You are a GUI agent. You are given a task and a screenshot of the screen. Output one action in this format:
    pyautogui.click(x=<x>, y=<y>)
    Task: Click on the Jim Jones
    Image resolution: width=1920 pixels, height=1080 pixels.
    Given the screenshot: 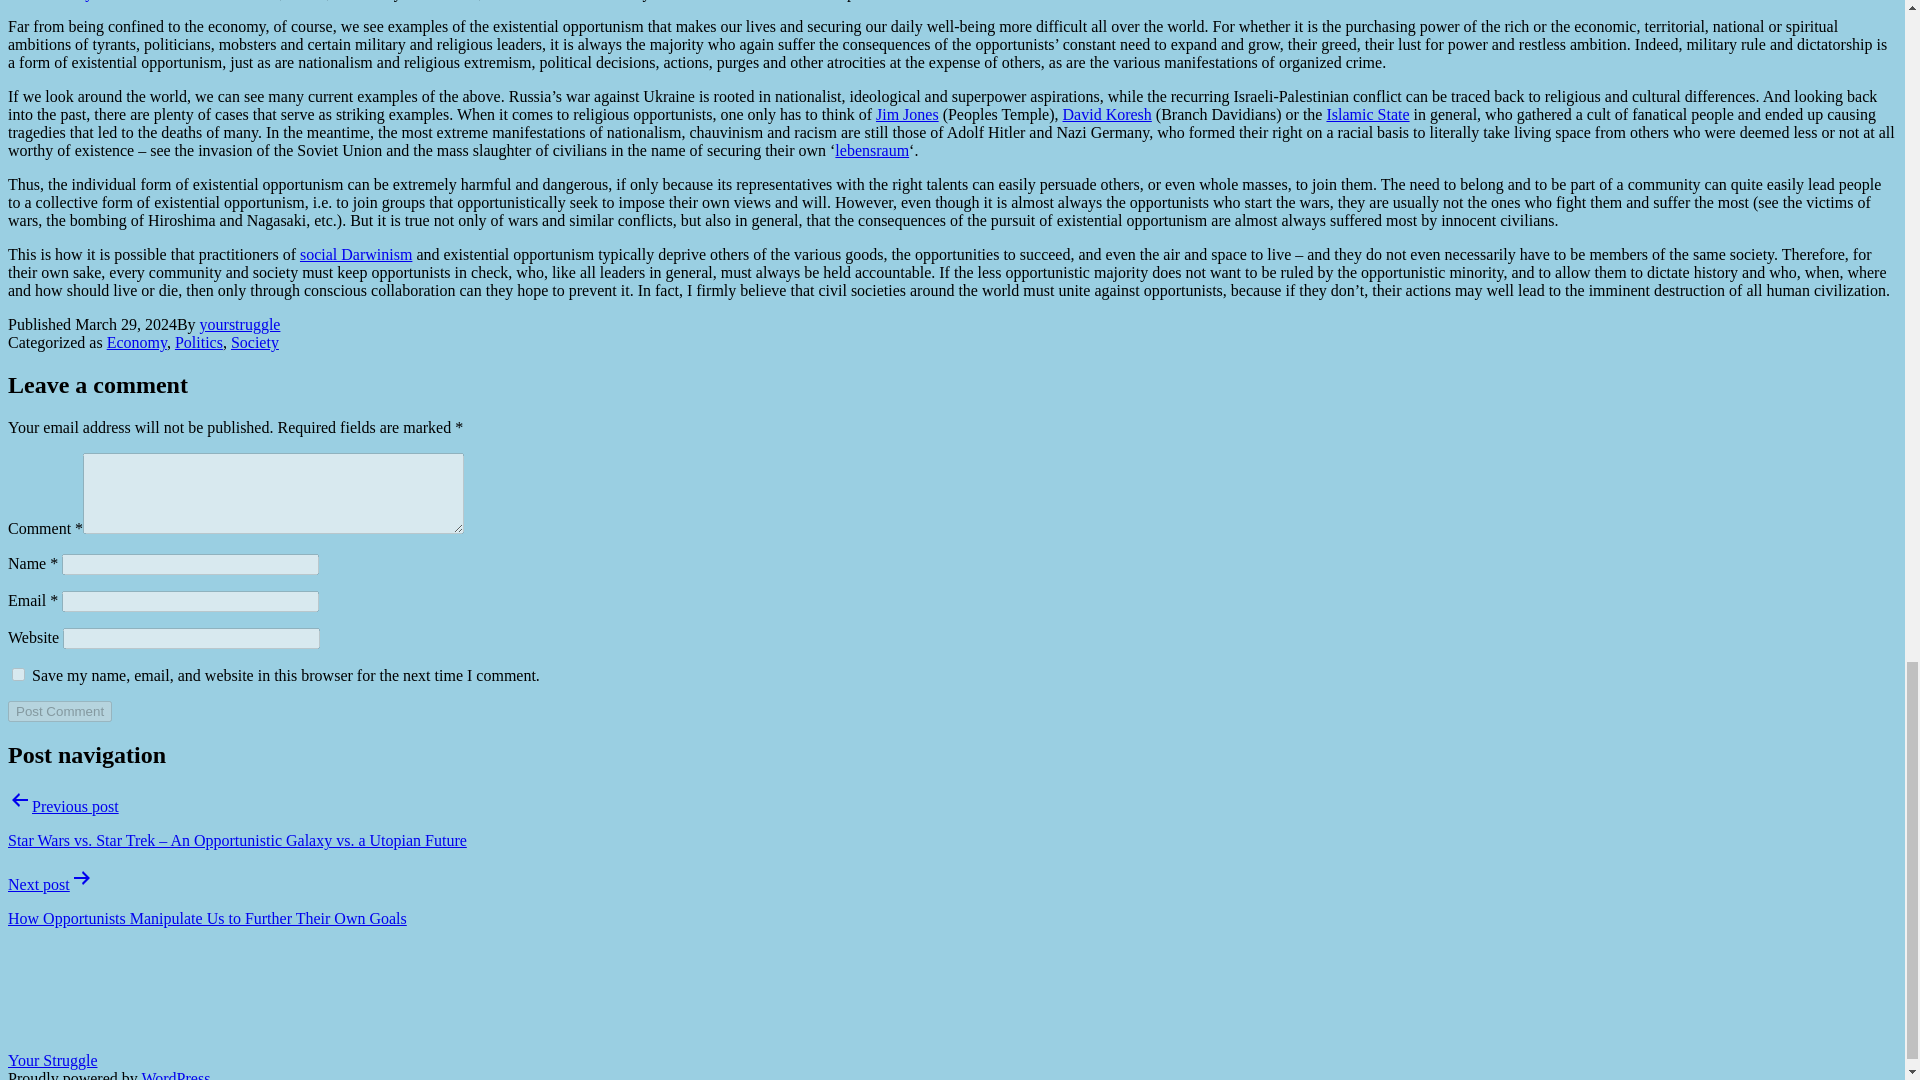 What is the action you would take?
    pyautogui.click(x=906, y=114)
    